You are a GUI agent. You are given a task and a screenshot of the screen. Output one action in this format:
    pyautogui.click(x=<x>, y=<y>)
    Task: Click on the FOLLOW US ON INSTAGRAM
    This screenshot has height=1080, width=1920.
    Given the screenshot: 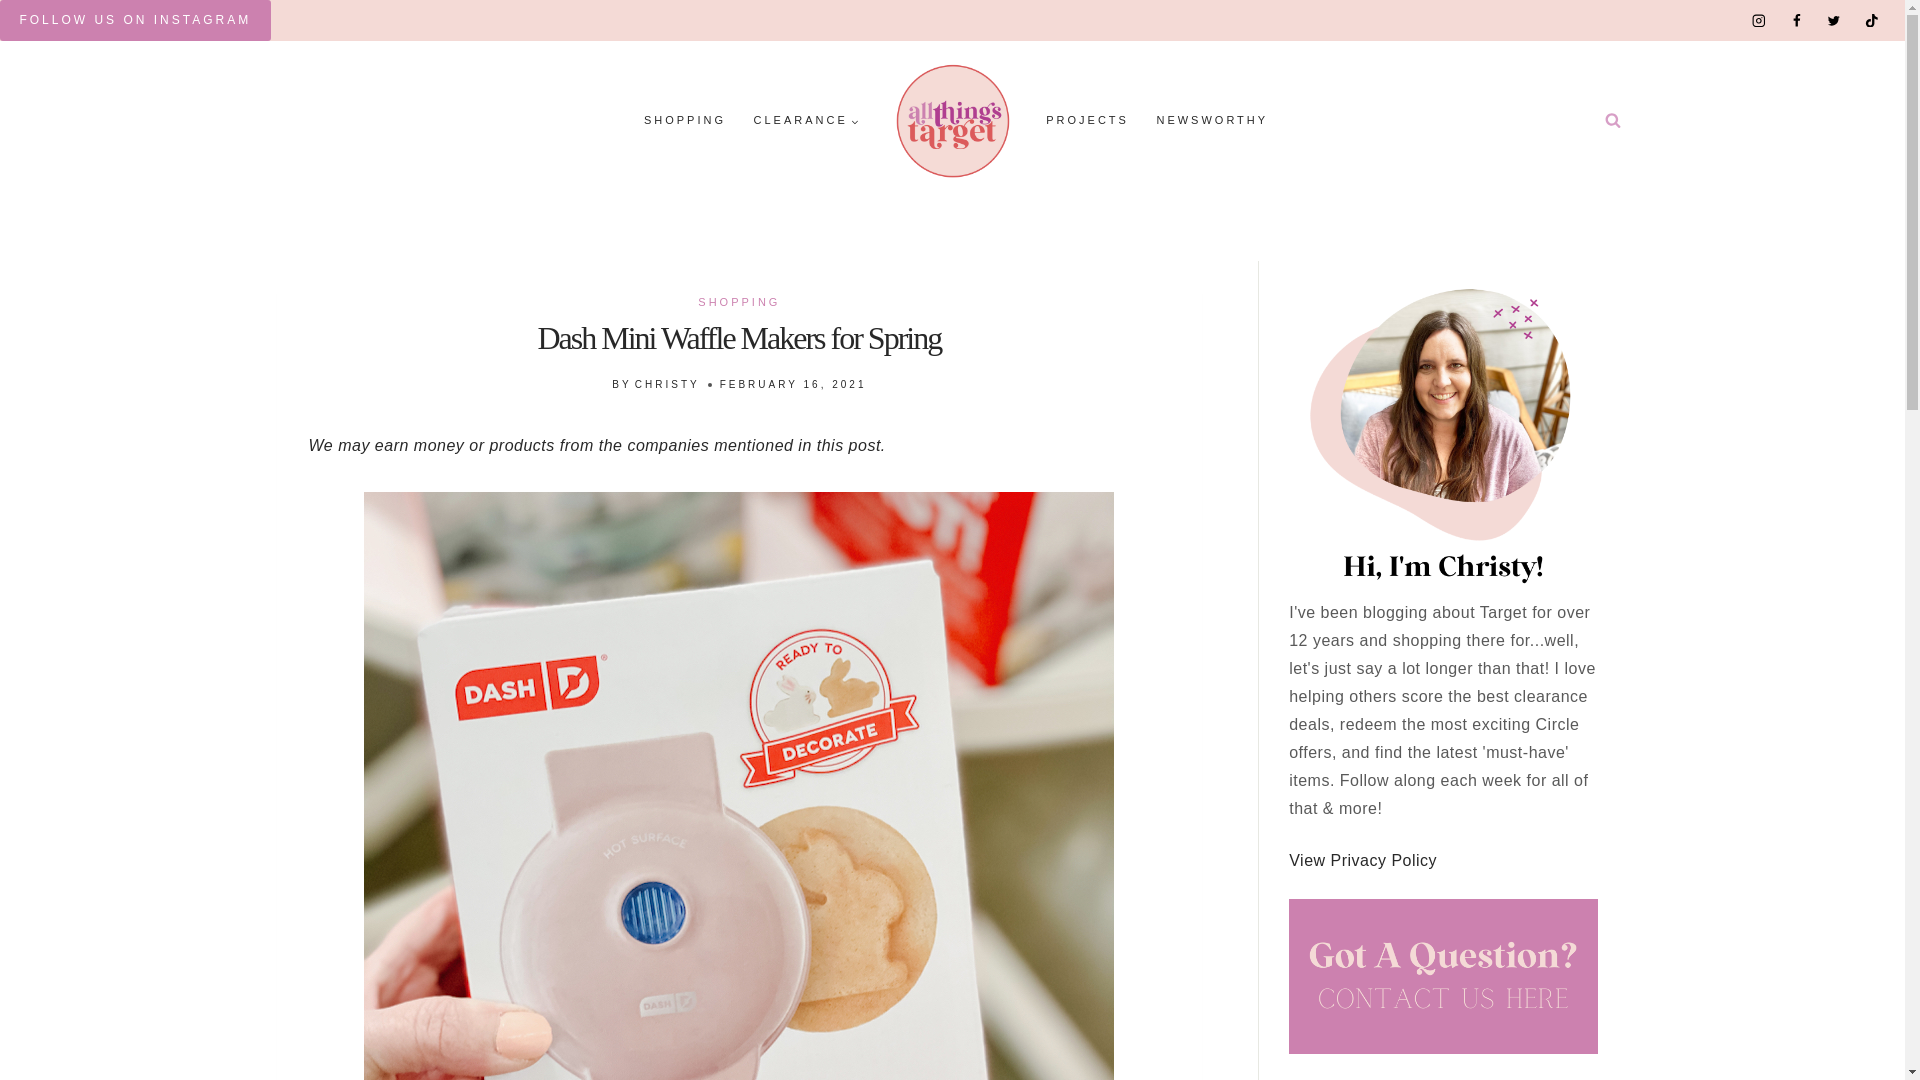 What is the action you would take?
    pyautogui.click(x=135, y=20)
    